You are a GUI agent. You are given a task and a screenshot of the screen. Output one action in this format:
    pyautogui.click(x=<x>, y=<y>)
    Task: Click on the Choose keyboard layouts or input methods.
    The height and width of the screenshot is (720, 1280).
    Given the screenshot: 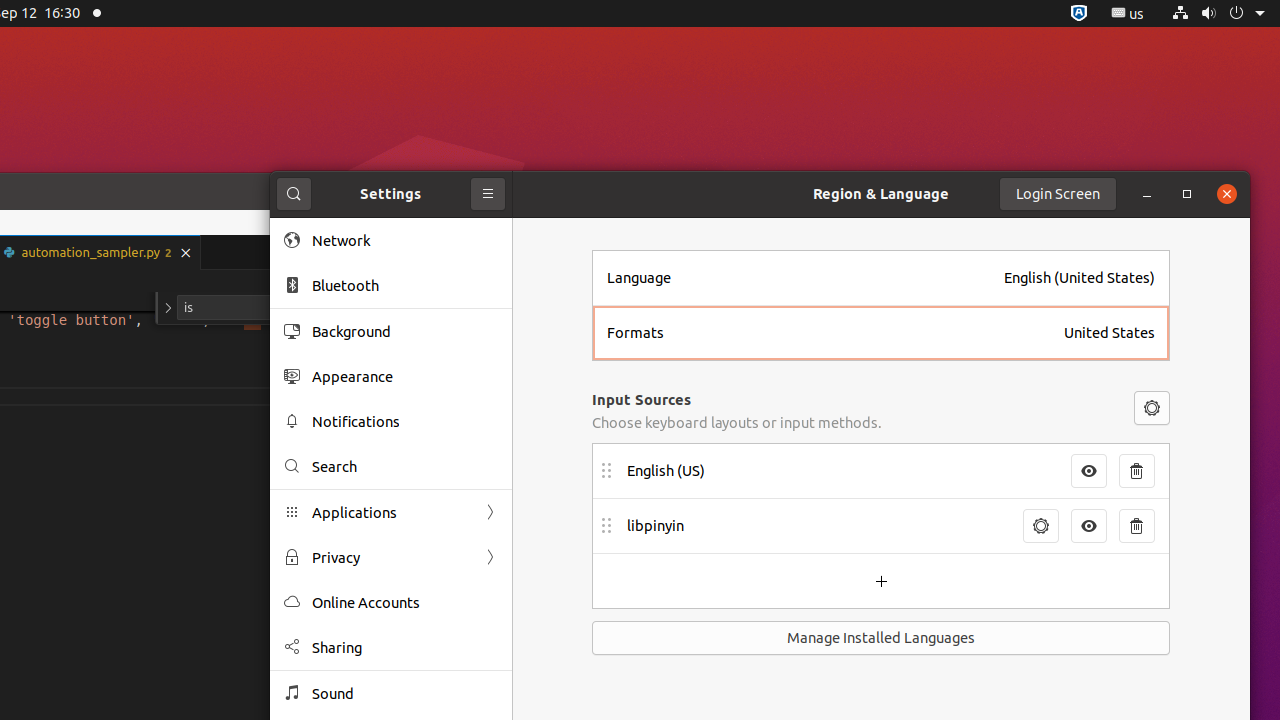 What is the action you would take?
    pyautogui.click(x=737, y=422)
    